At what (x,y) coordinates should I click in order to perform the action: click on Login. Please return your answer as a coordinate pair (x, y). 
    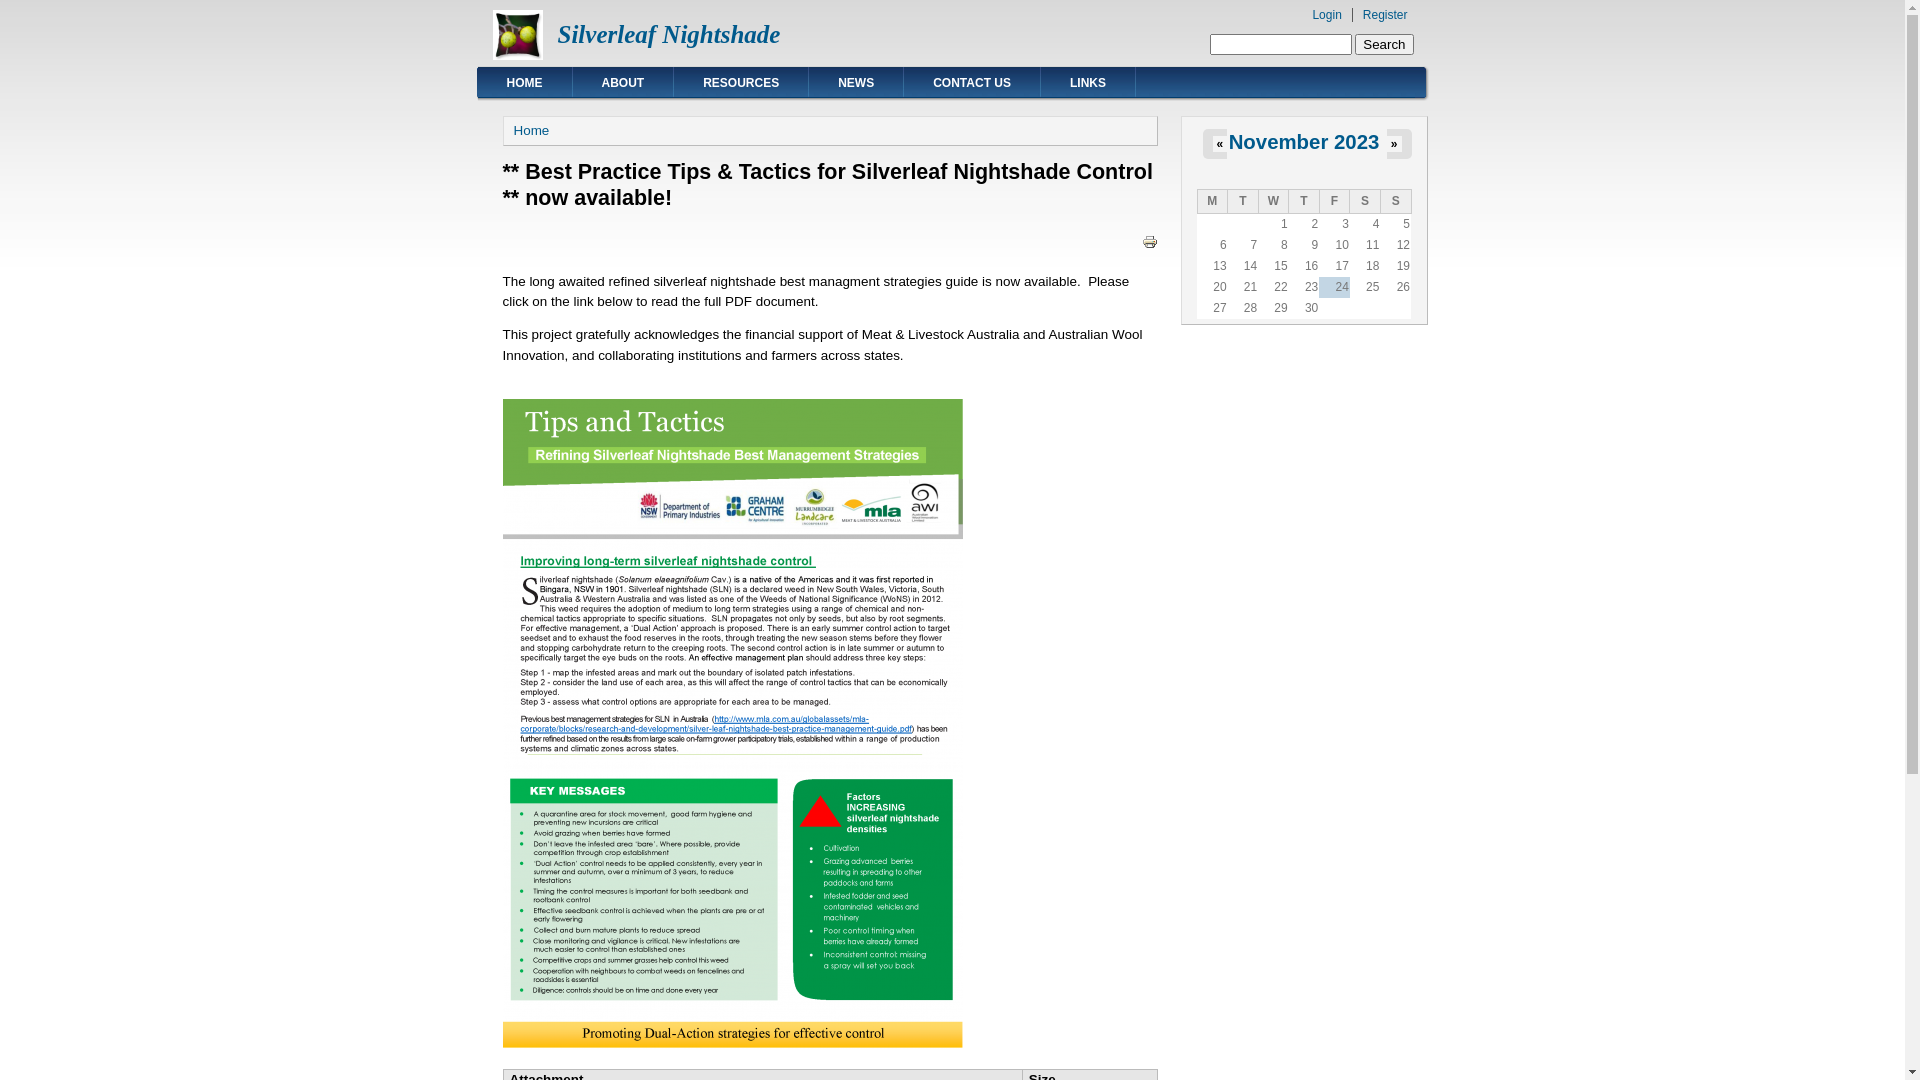
    Looking at the image, I should click on (1326, 15).